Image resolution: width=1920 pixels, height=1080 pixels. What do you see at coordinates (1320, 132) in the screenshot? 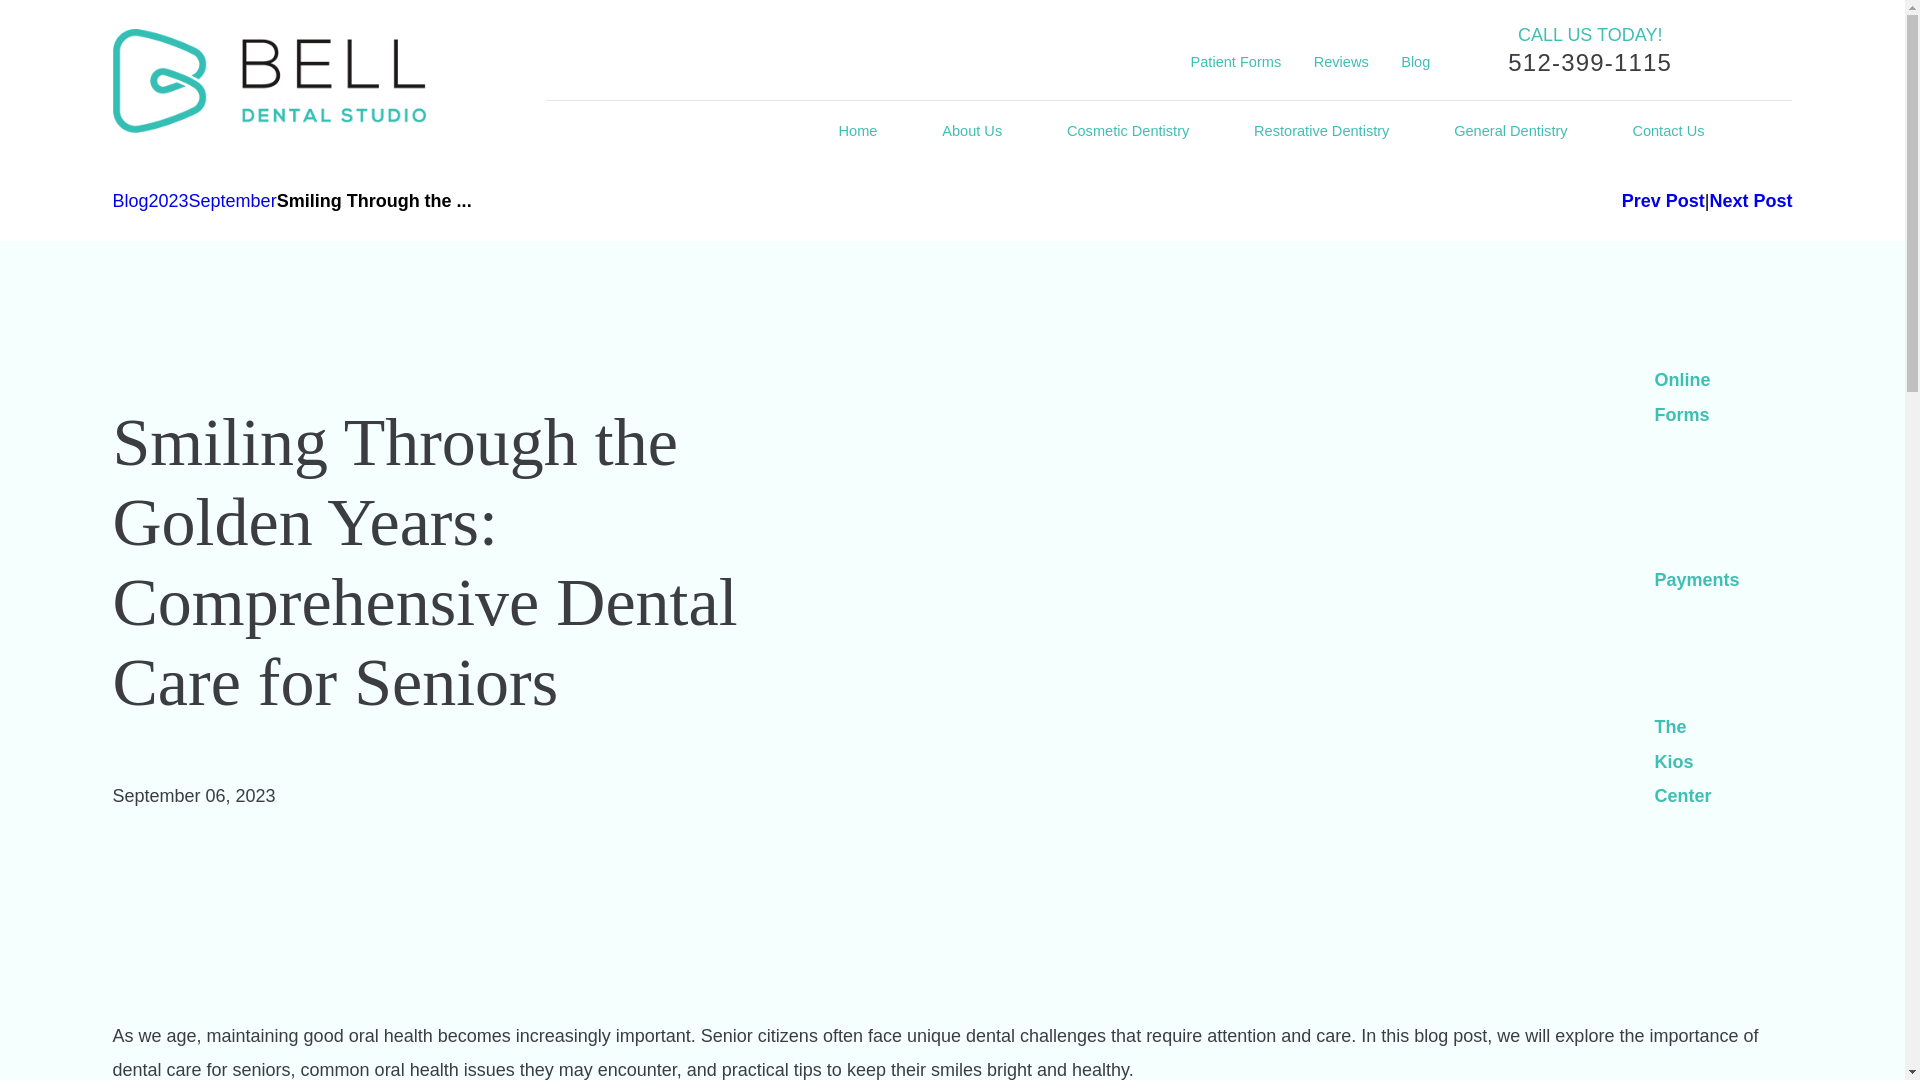
I see `Restorative Dentistry` at bounding box center [1320, 132].